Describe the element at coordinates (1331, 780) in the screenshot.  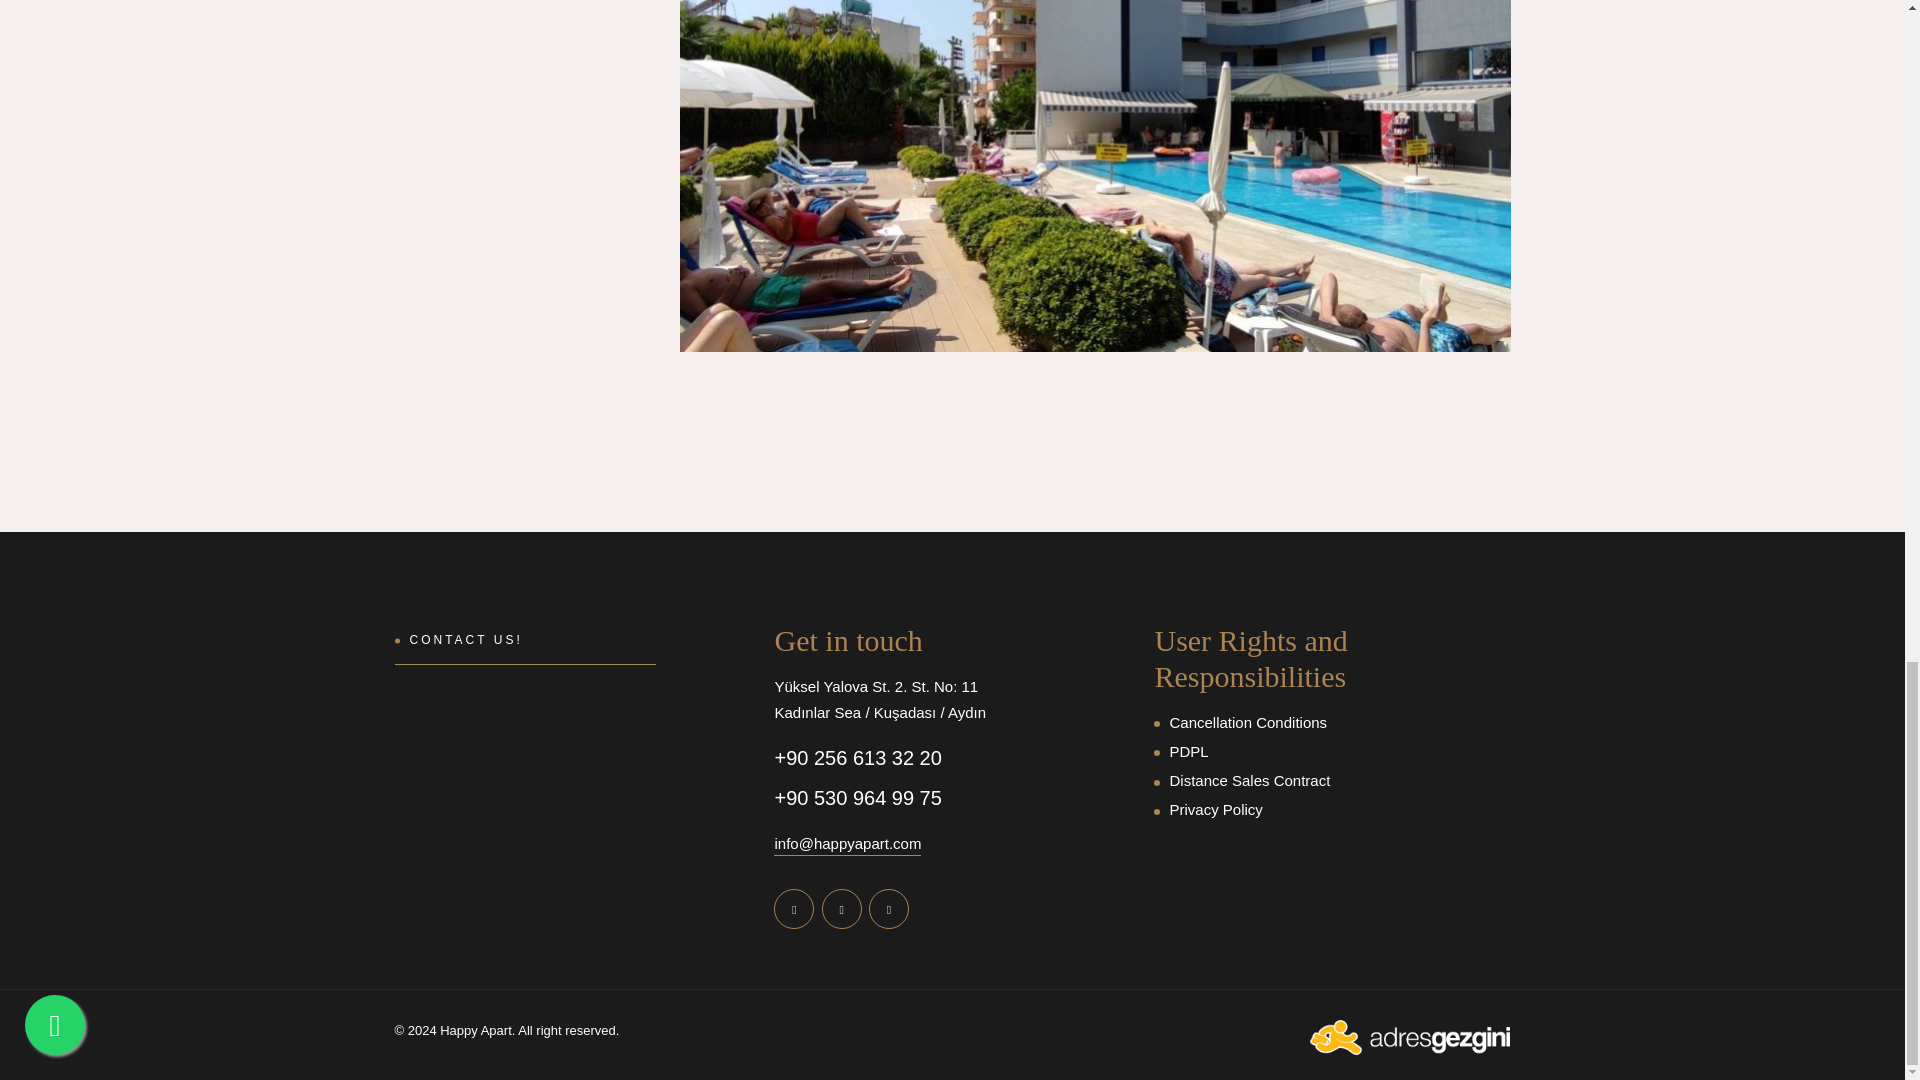
I see `Distance Sales Contract` at that location.